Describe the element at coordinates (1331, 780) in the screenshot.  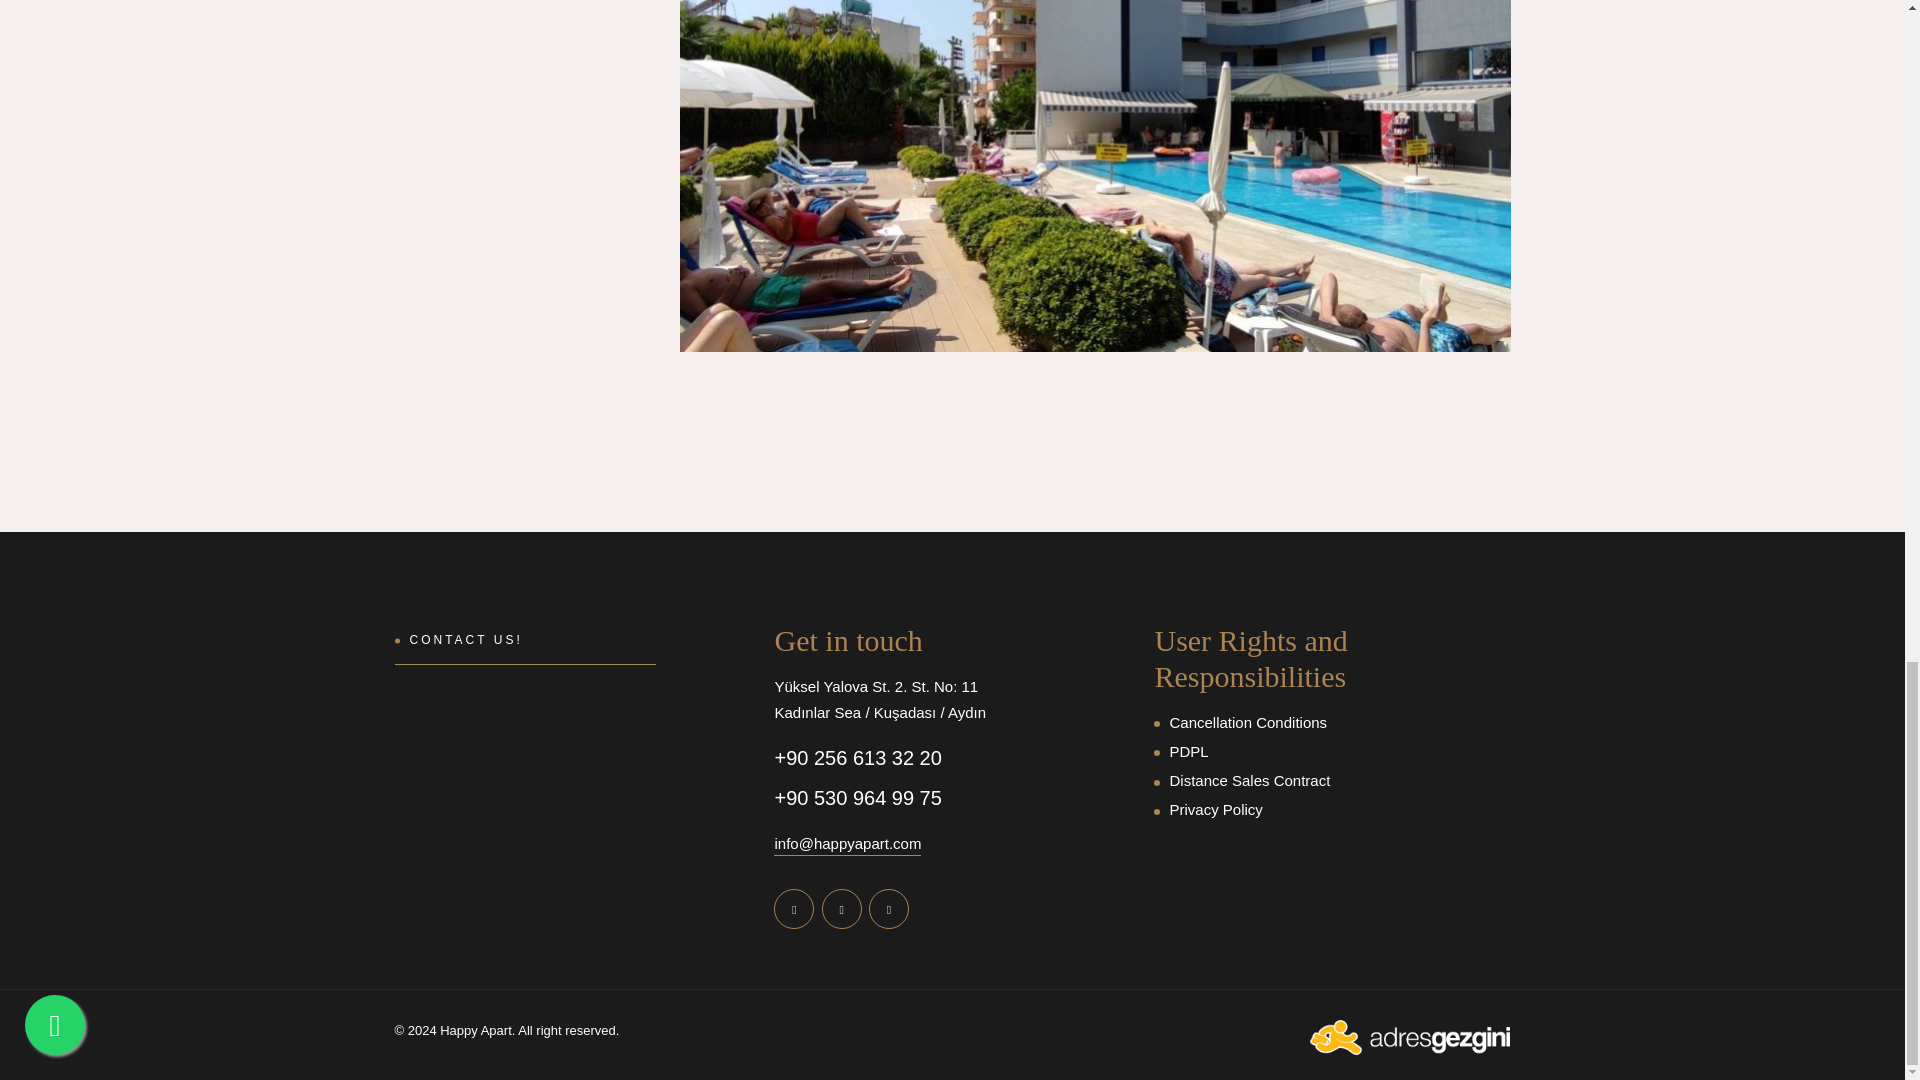
I see `Distance Sales Contract` at that location.